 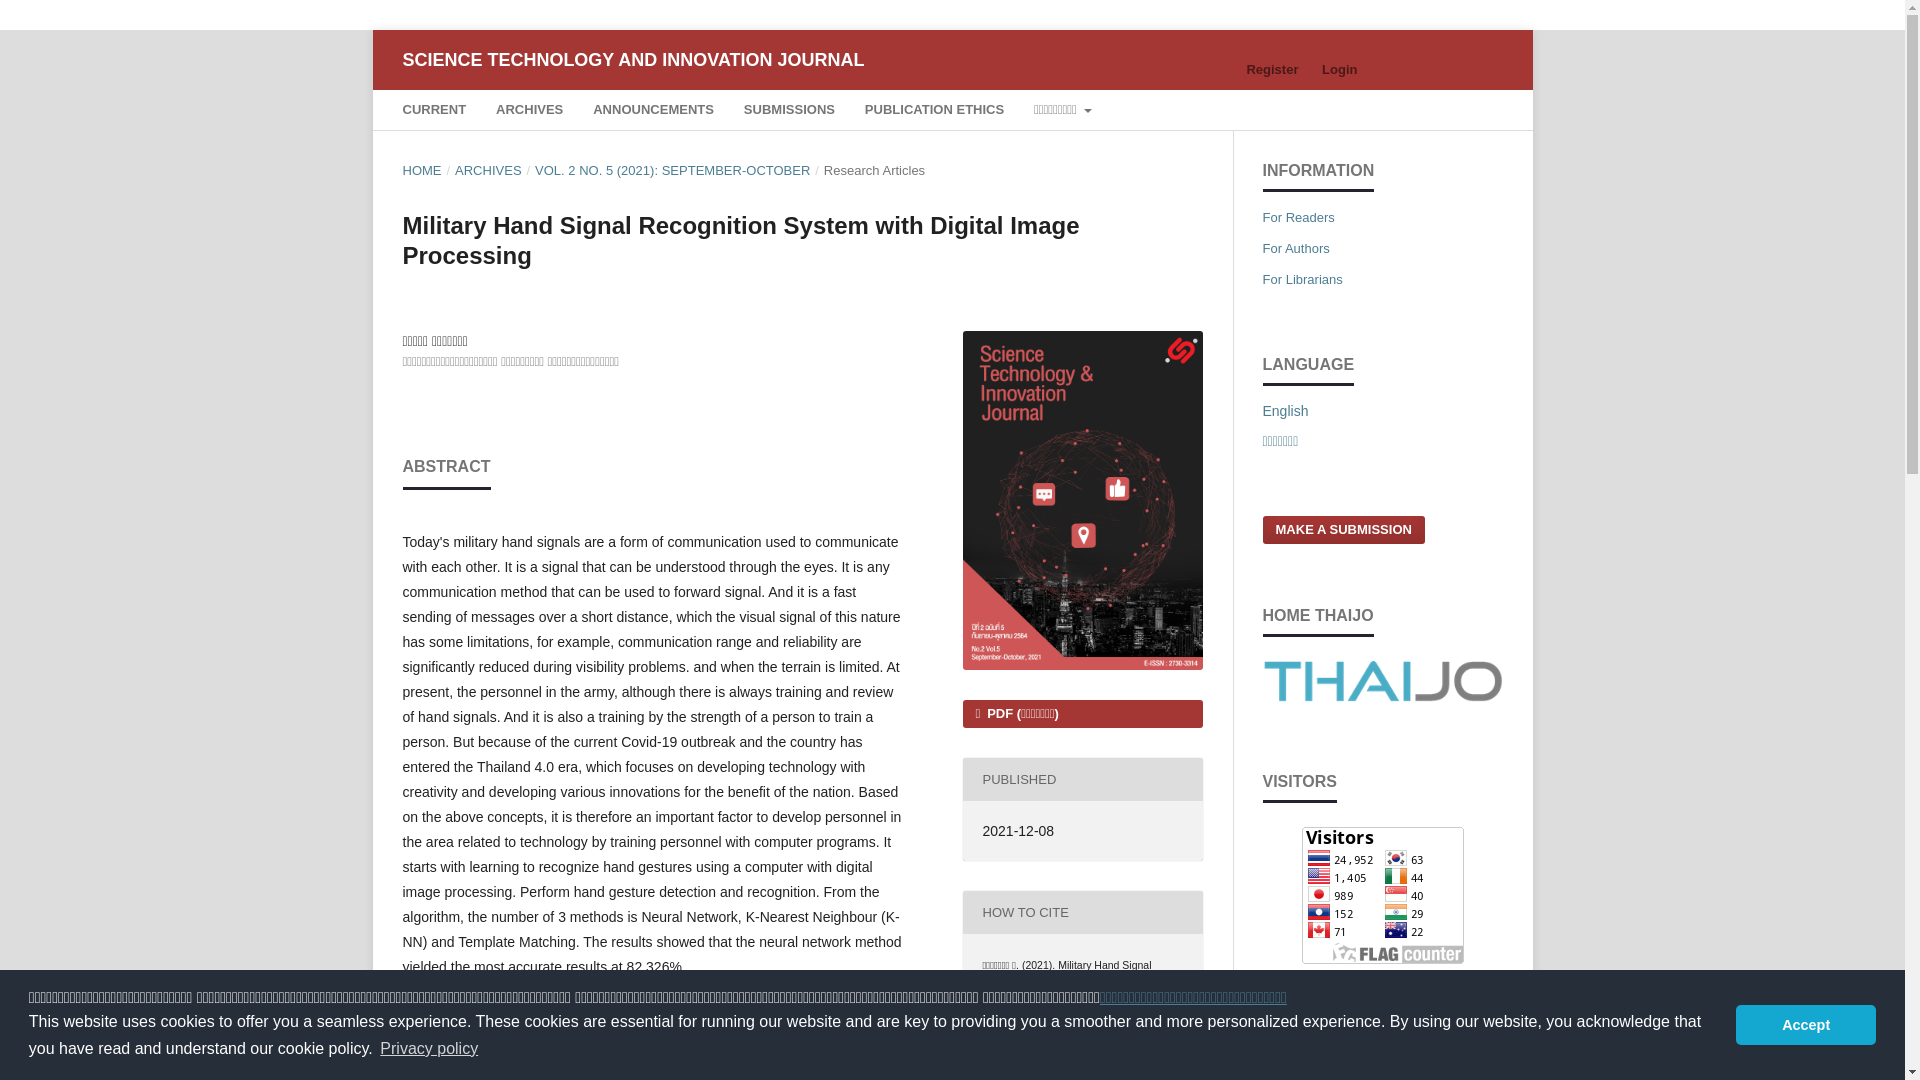 What do you see at coordinates (421, 170) in the screenshot?
I see `HOME` at bounding box center [421, 170].